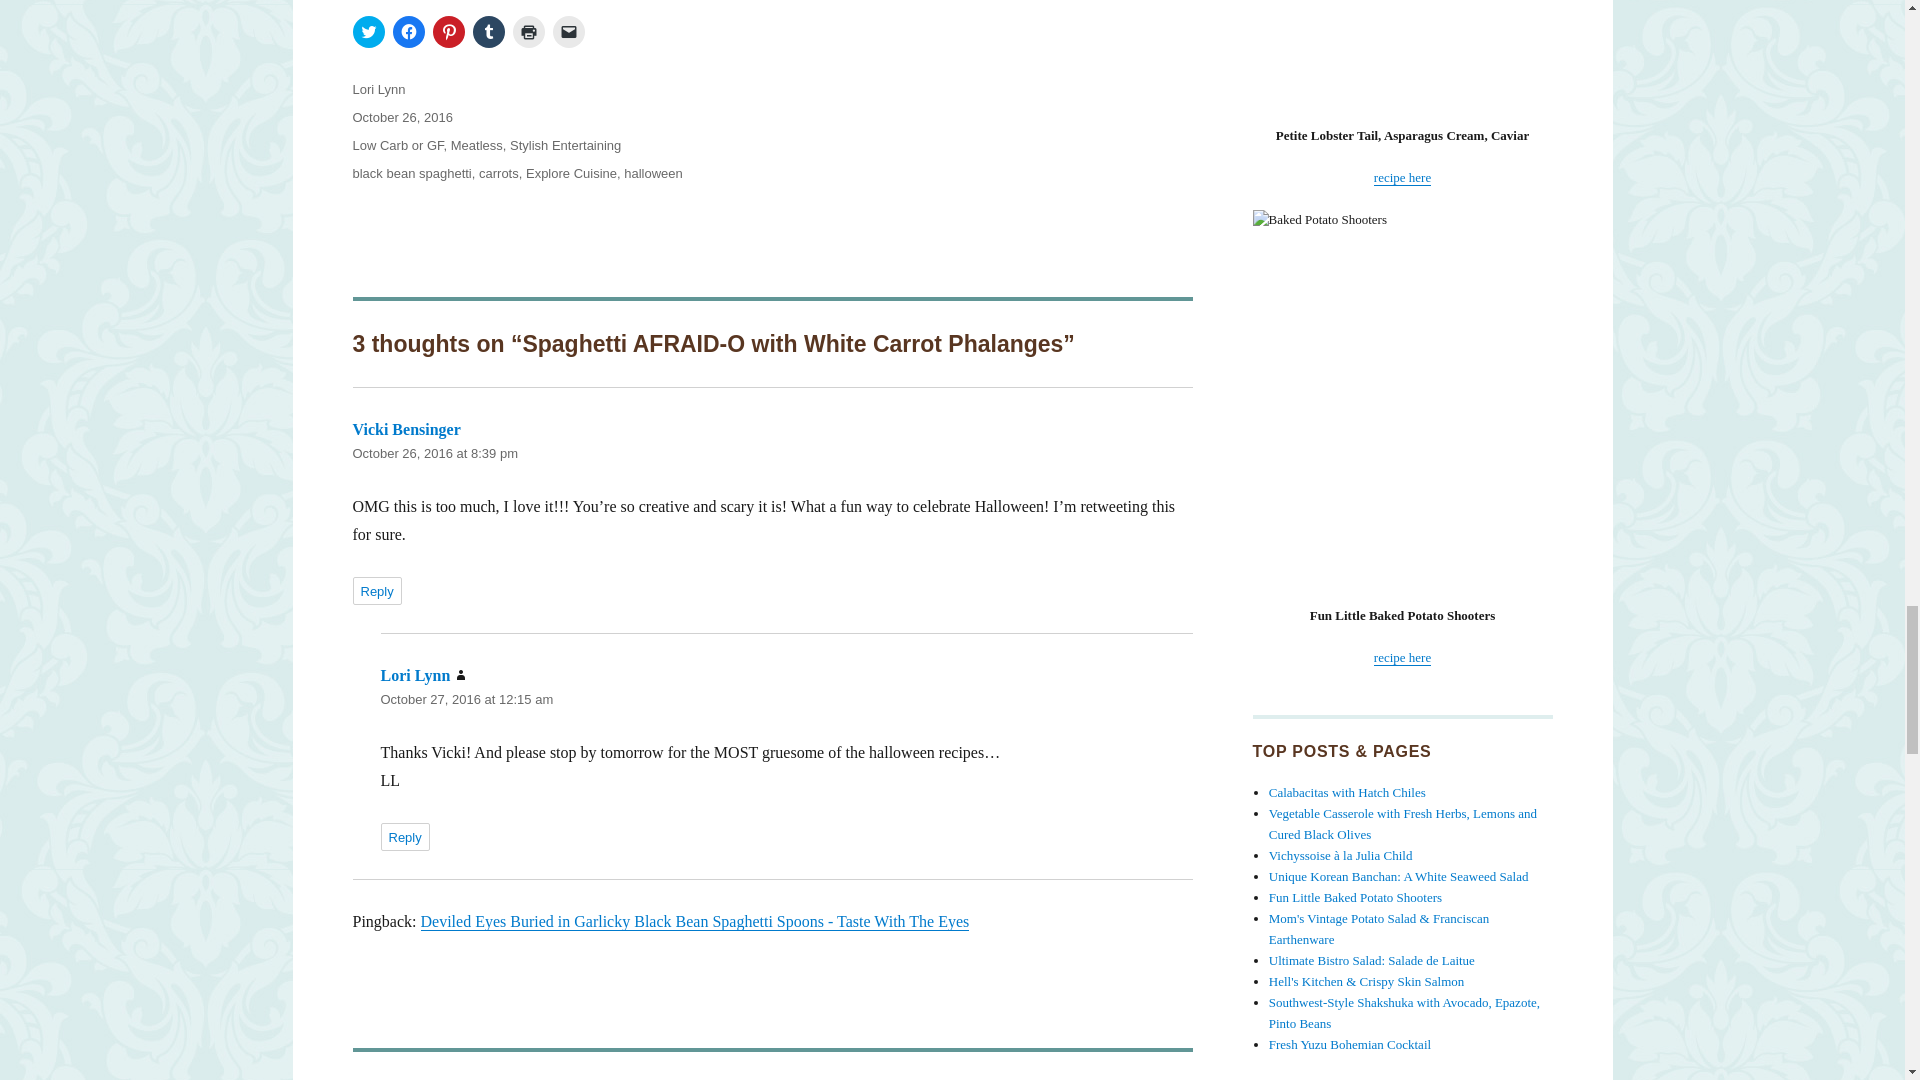  What do you see at coordinates (466, 700) in the screenshot?
I see `October 27, 2016 at 12:15 am` at bounding box center [466, 700].